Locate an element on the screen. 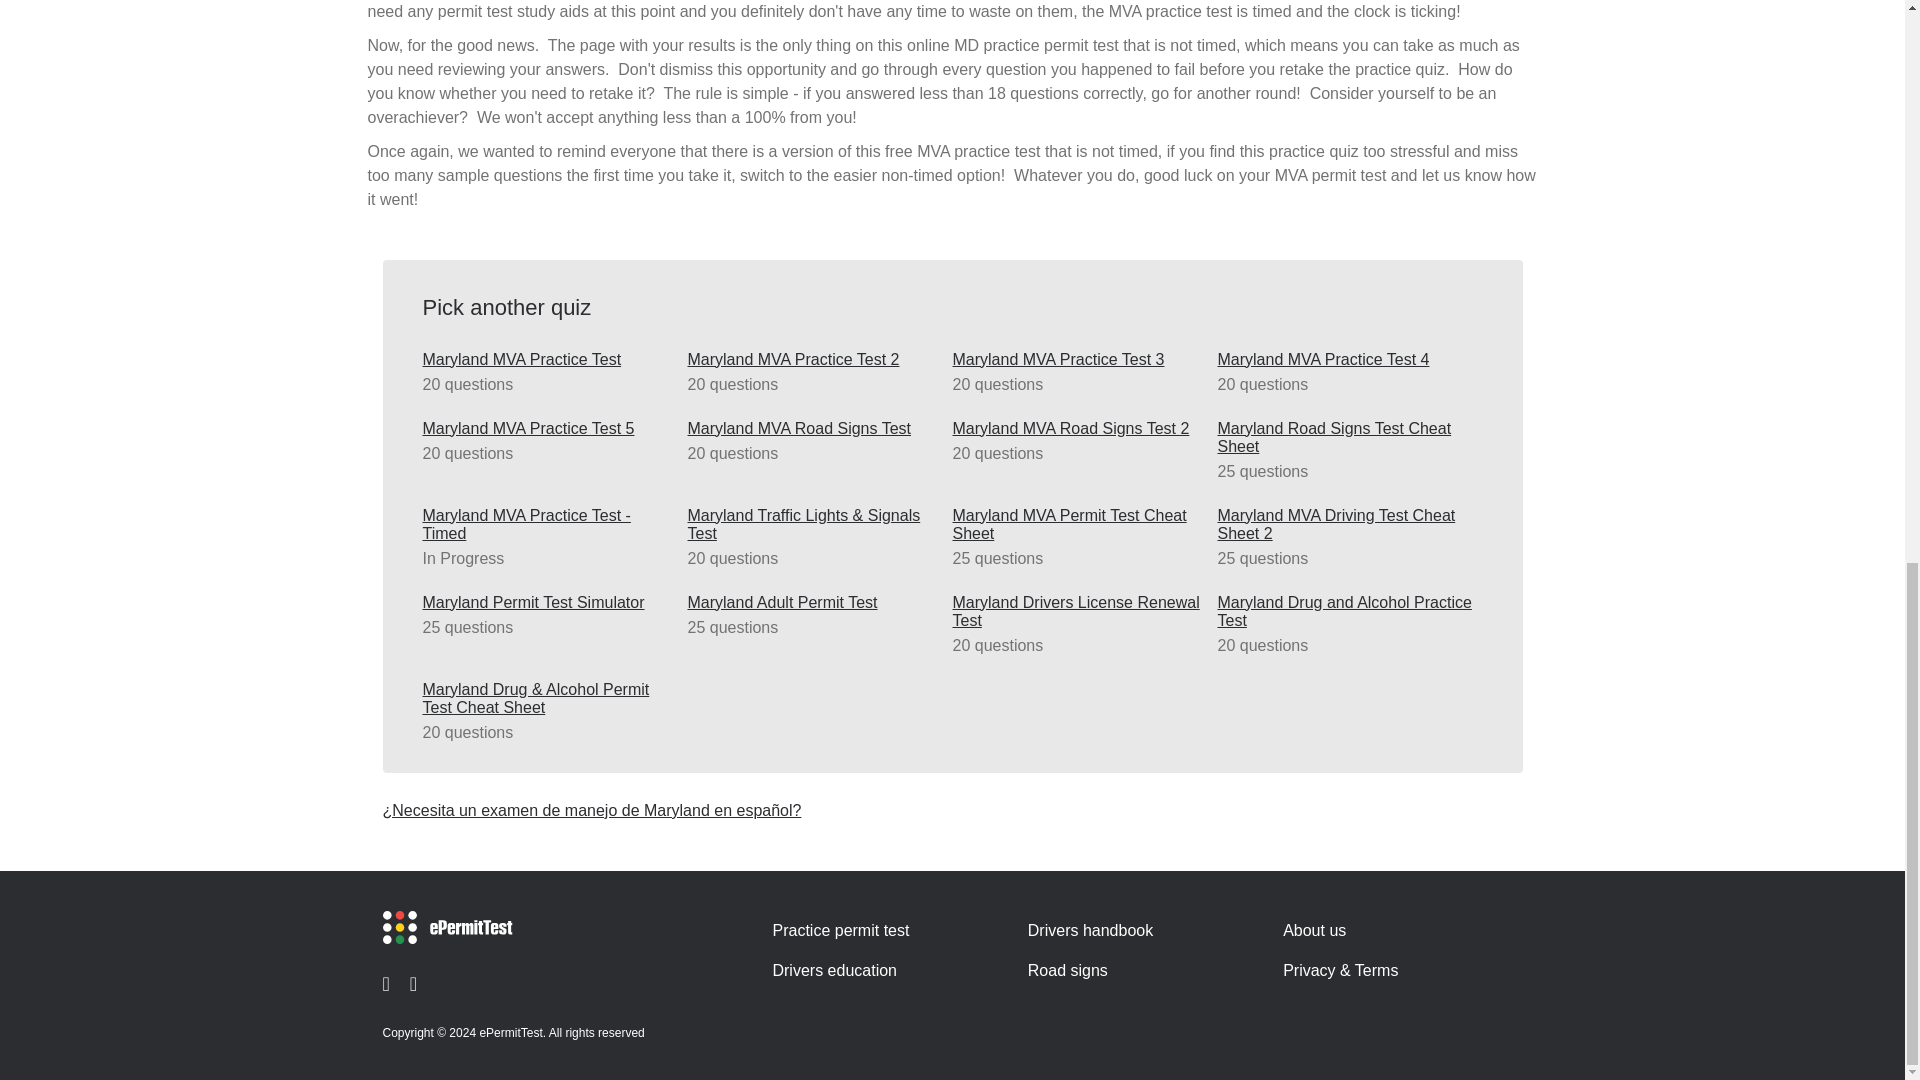 This screenshot has width=1920, height=1080. Maryland MVA Practice Test - Timed is located at coordinates (550, 524).